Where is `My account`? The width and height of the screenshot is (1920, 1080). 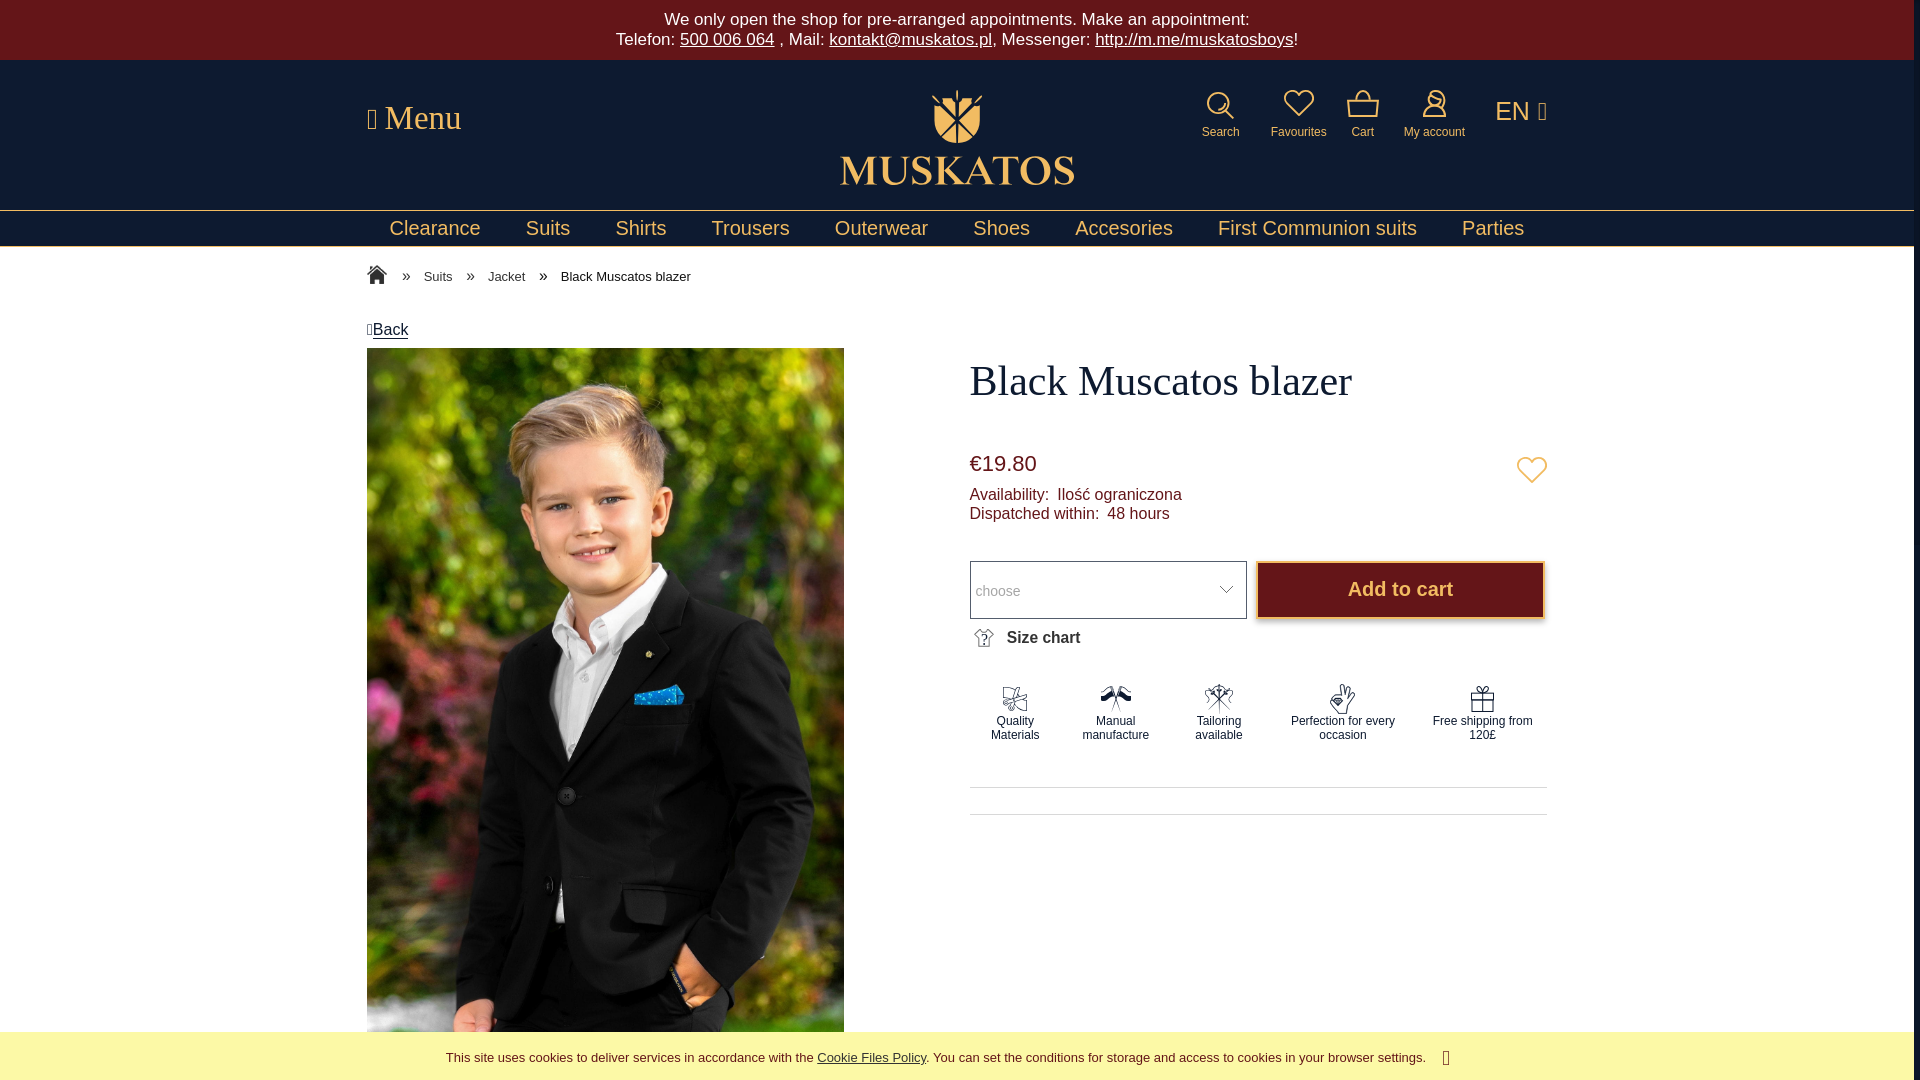
My account is located at coordinates (1434, 114).